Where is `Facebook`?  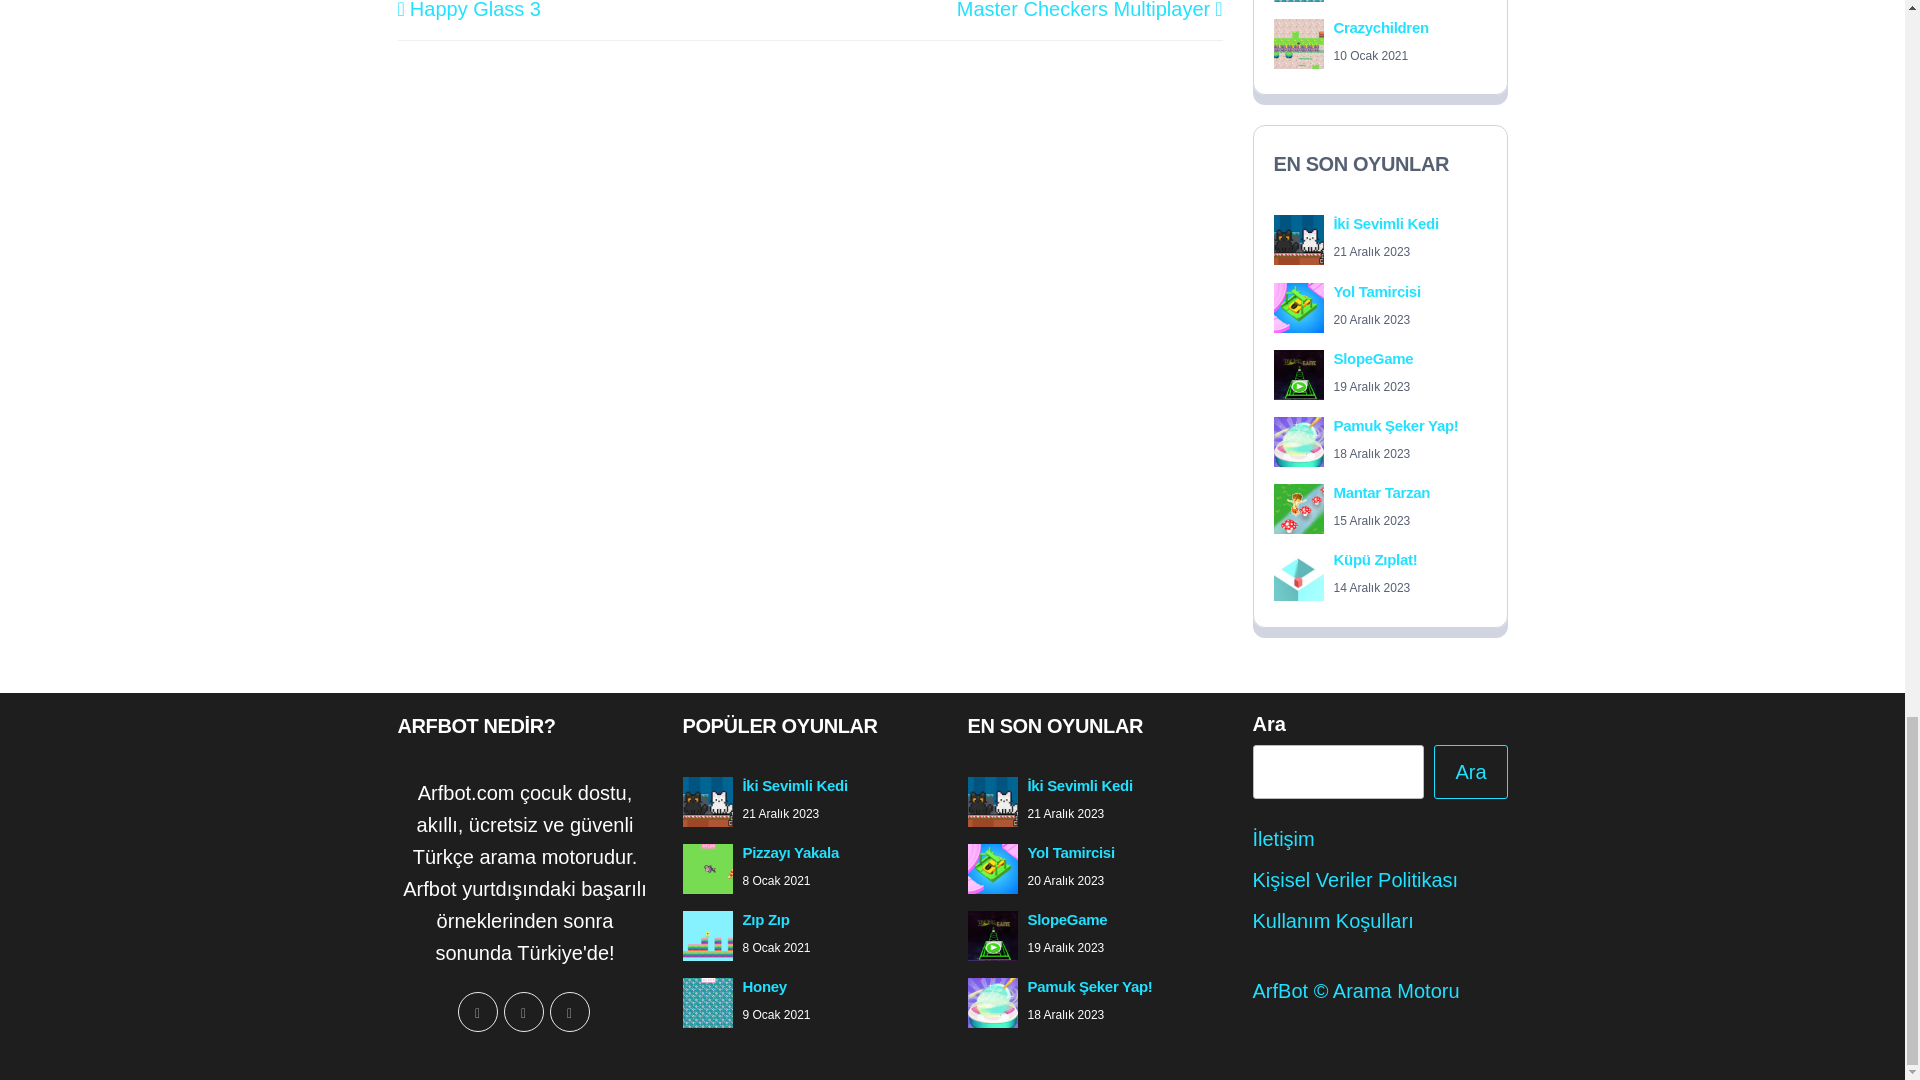 Facebook is located at coordinates (478, 1012).